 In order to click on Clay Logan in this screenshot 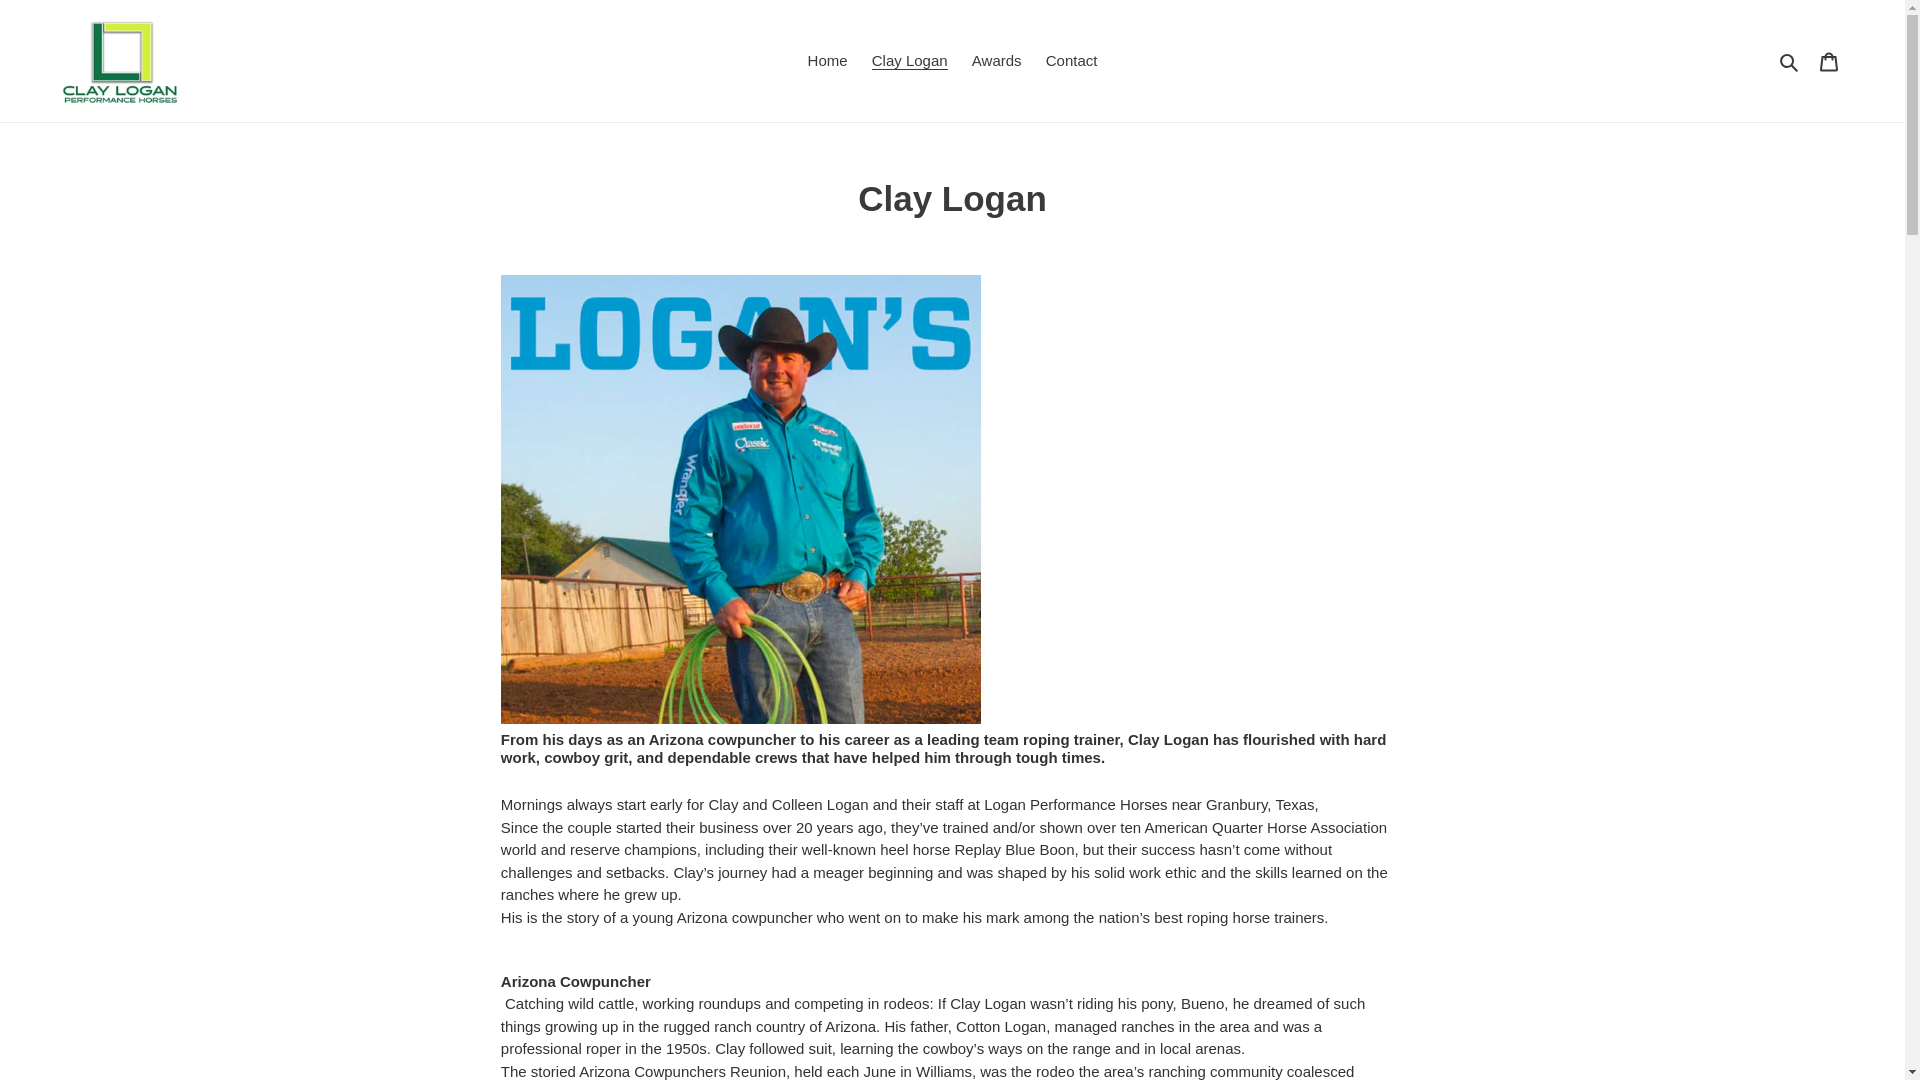, I will do `click(910, 61)`.